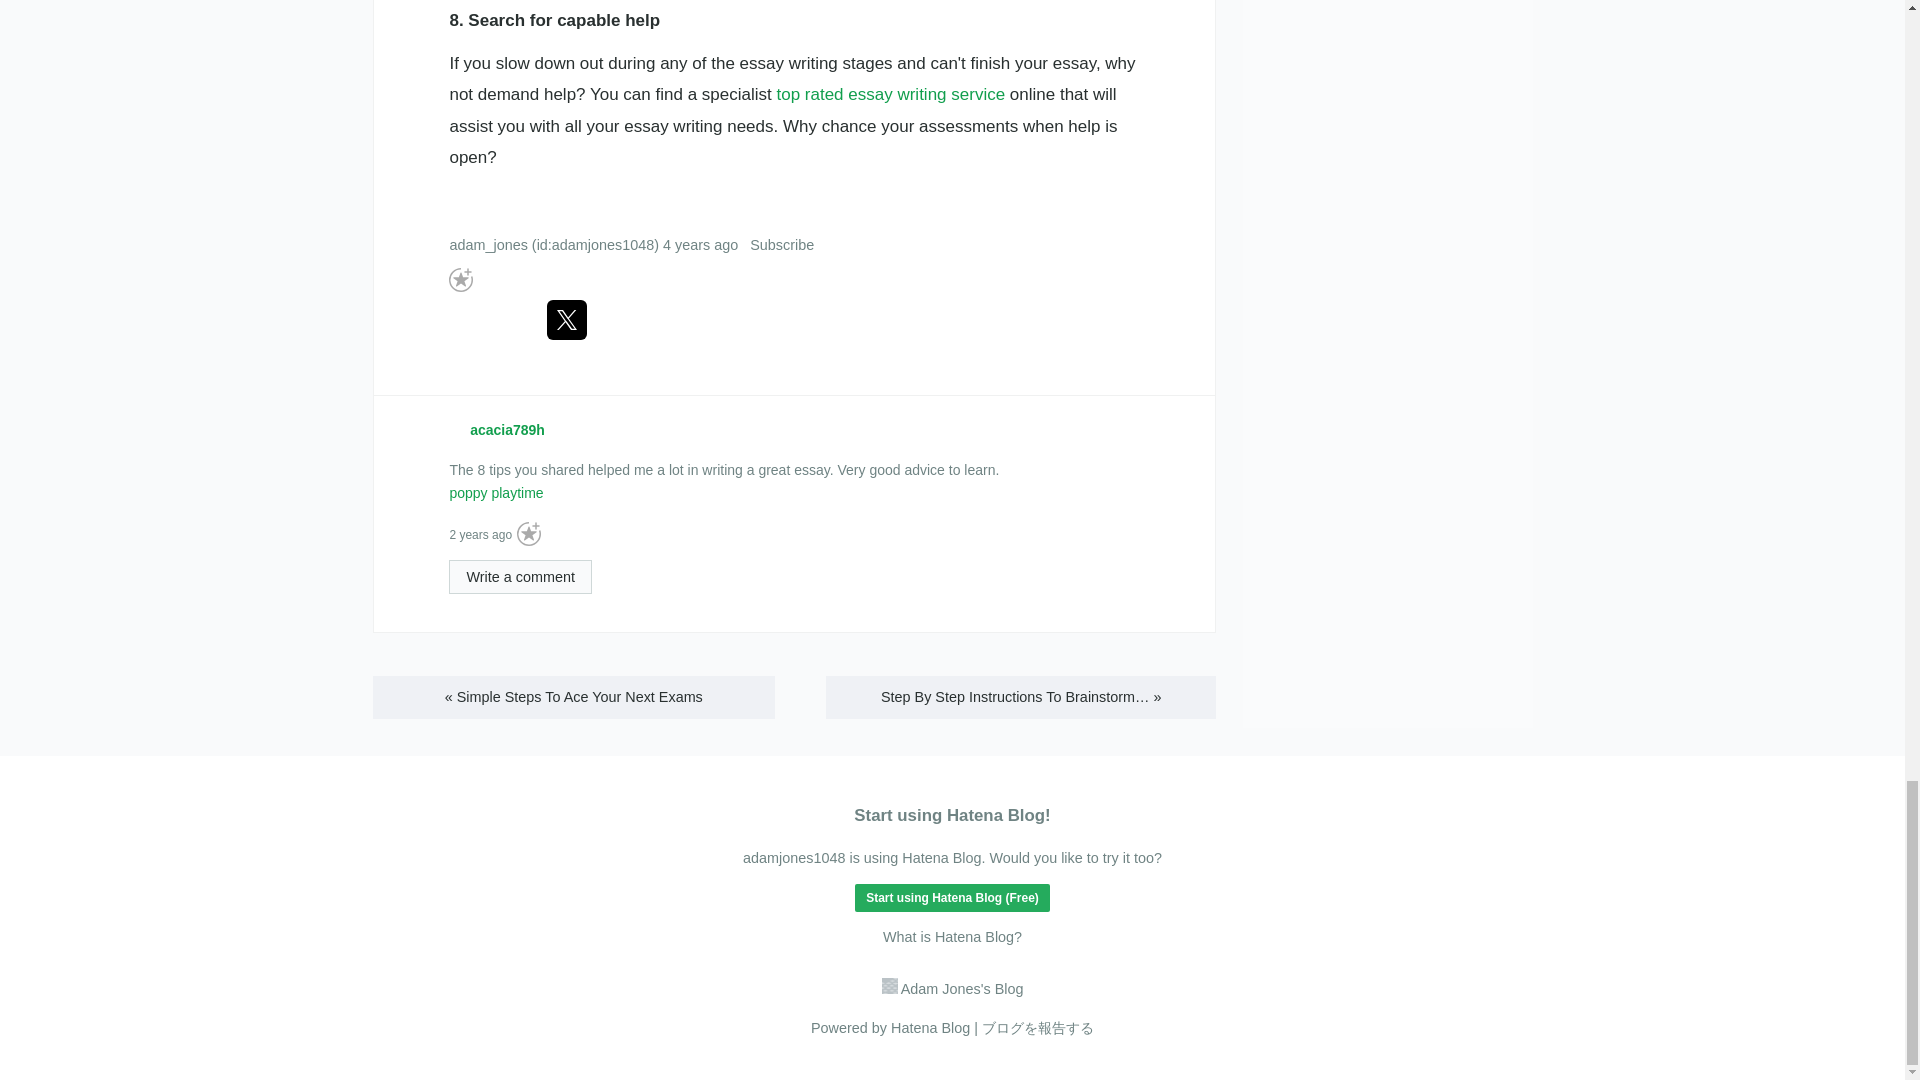  What do you see at coordinates (952, 936) in the screenshot?
I see `What is Hatena Blog?` at bounding box center [952, 936].